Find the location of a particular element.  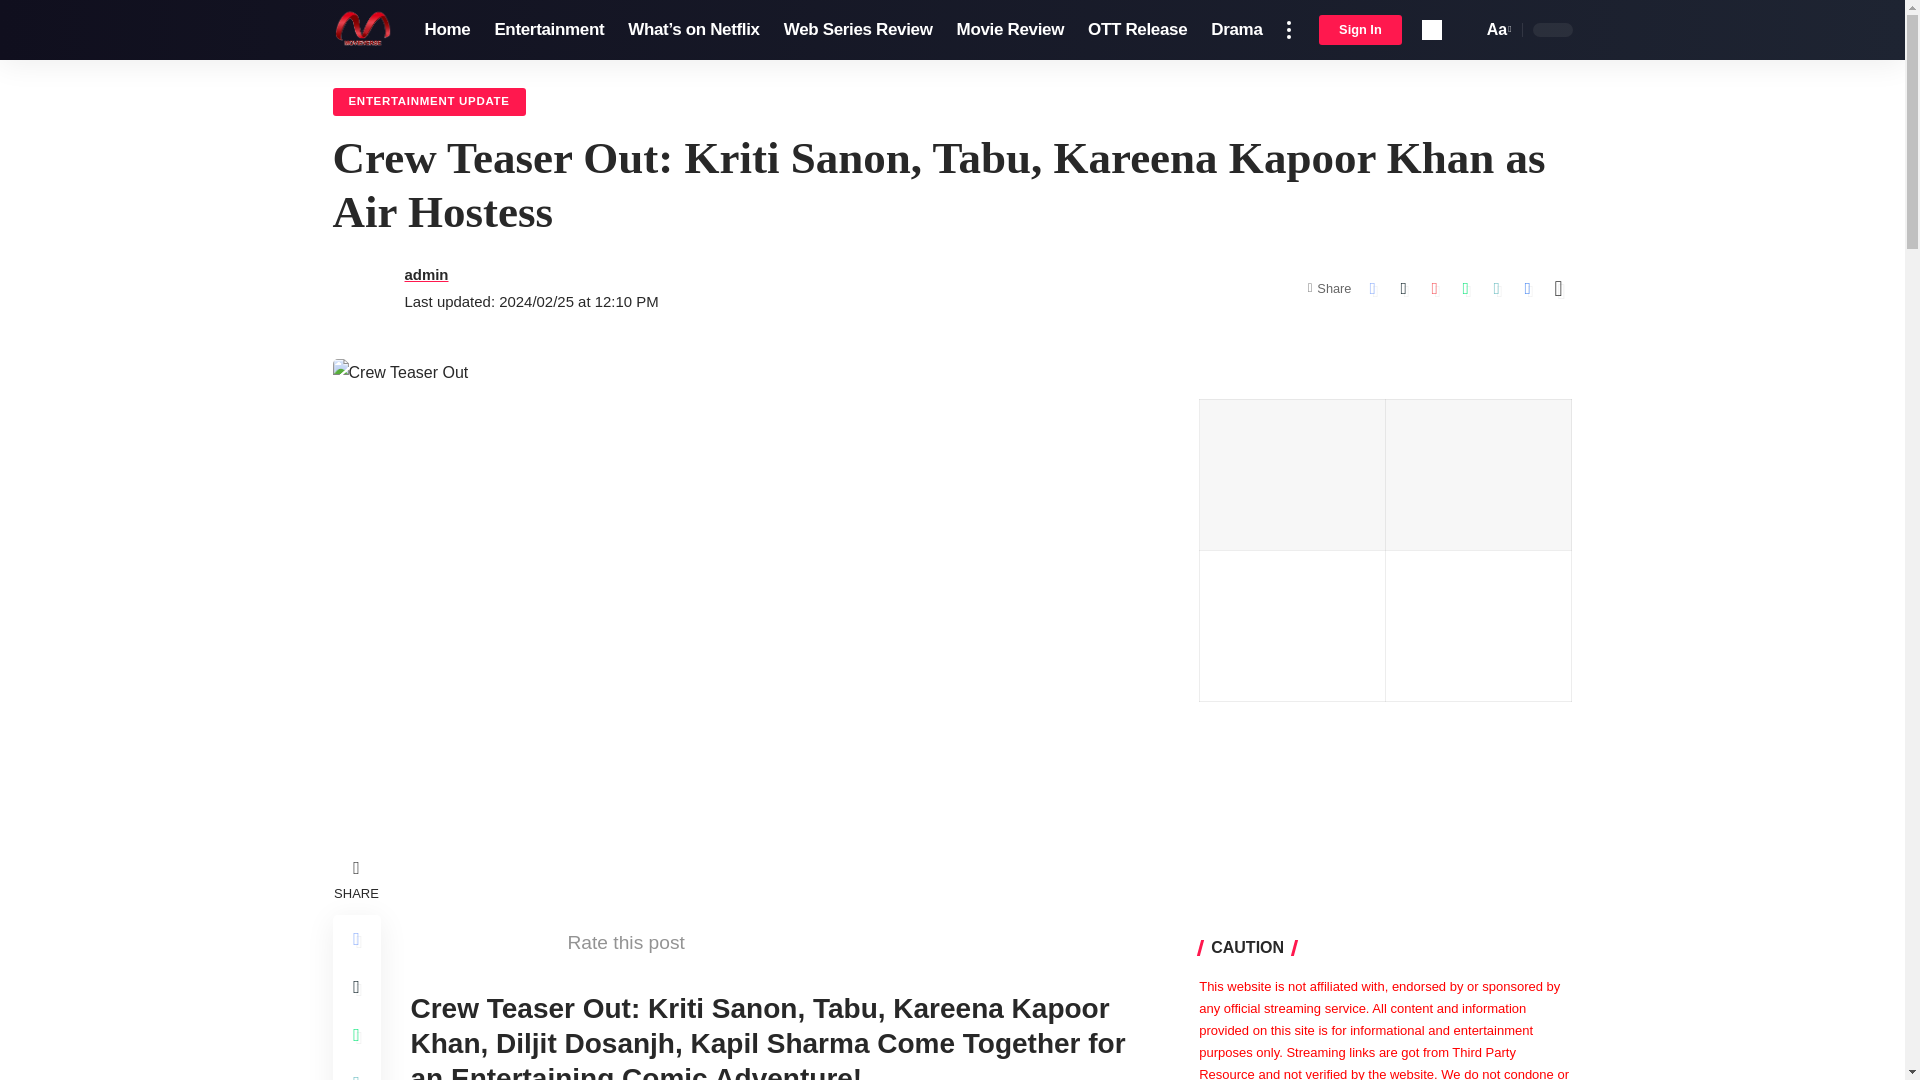

Home is located at coordinates (446, 30).